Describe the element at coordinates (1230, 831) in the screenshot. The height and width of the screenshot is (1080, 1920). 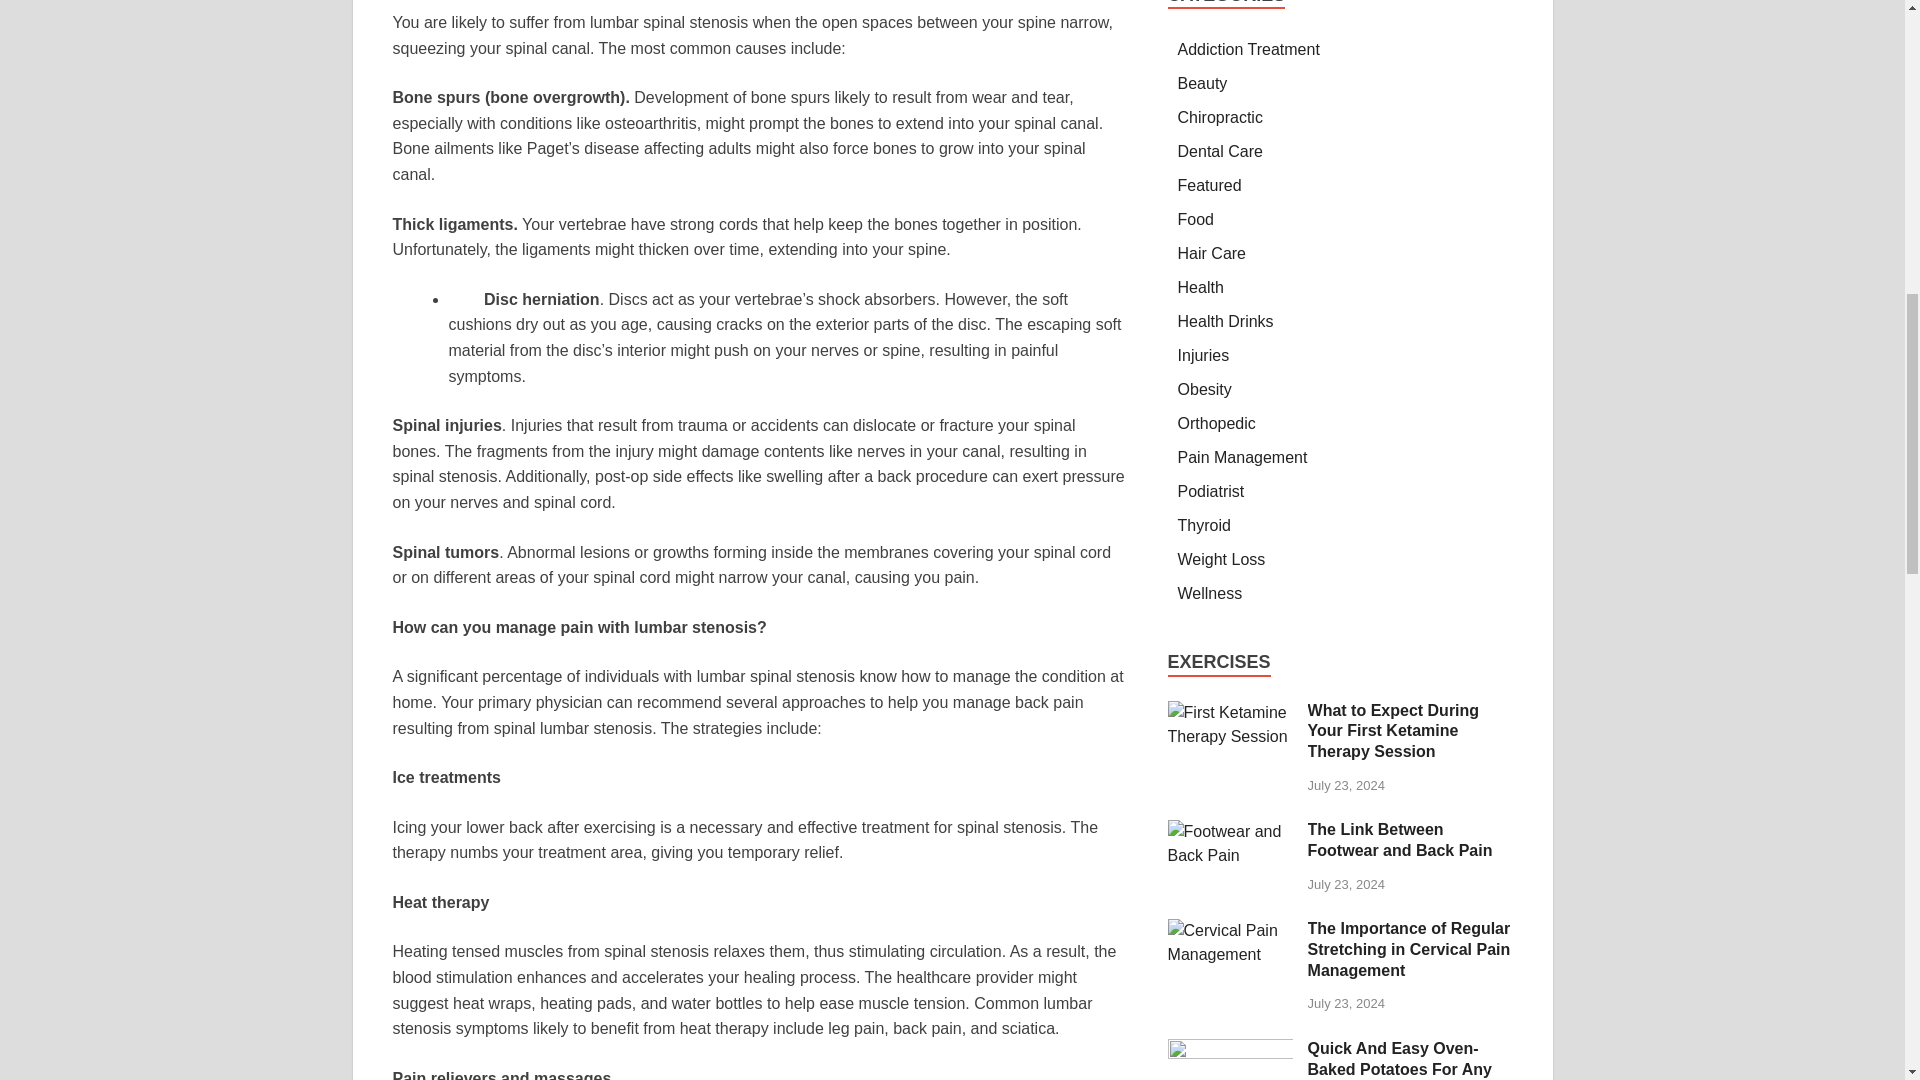
I see `The Link Between Footwear and Back Pain` at that location.